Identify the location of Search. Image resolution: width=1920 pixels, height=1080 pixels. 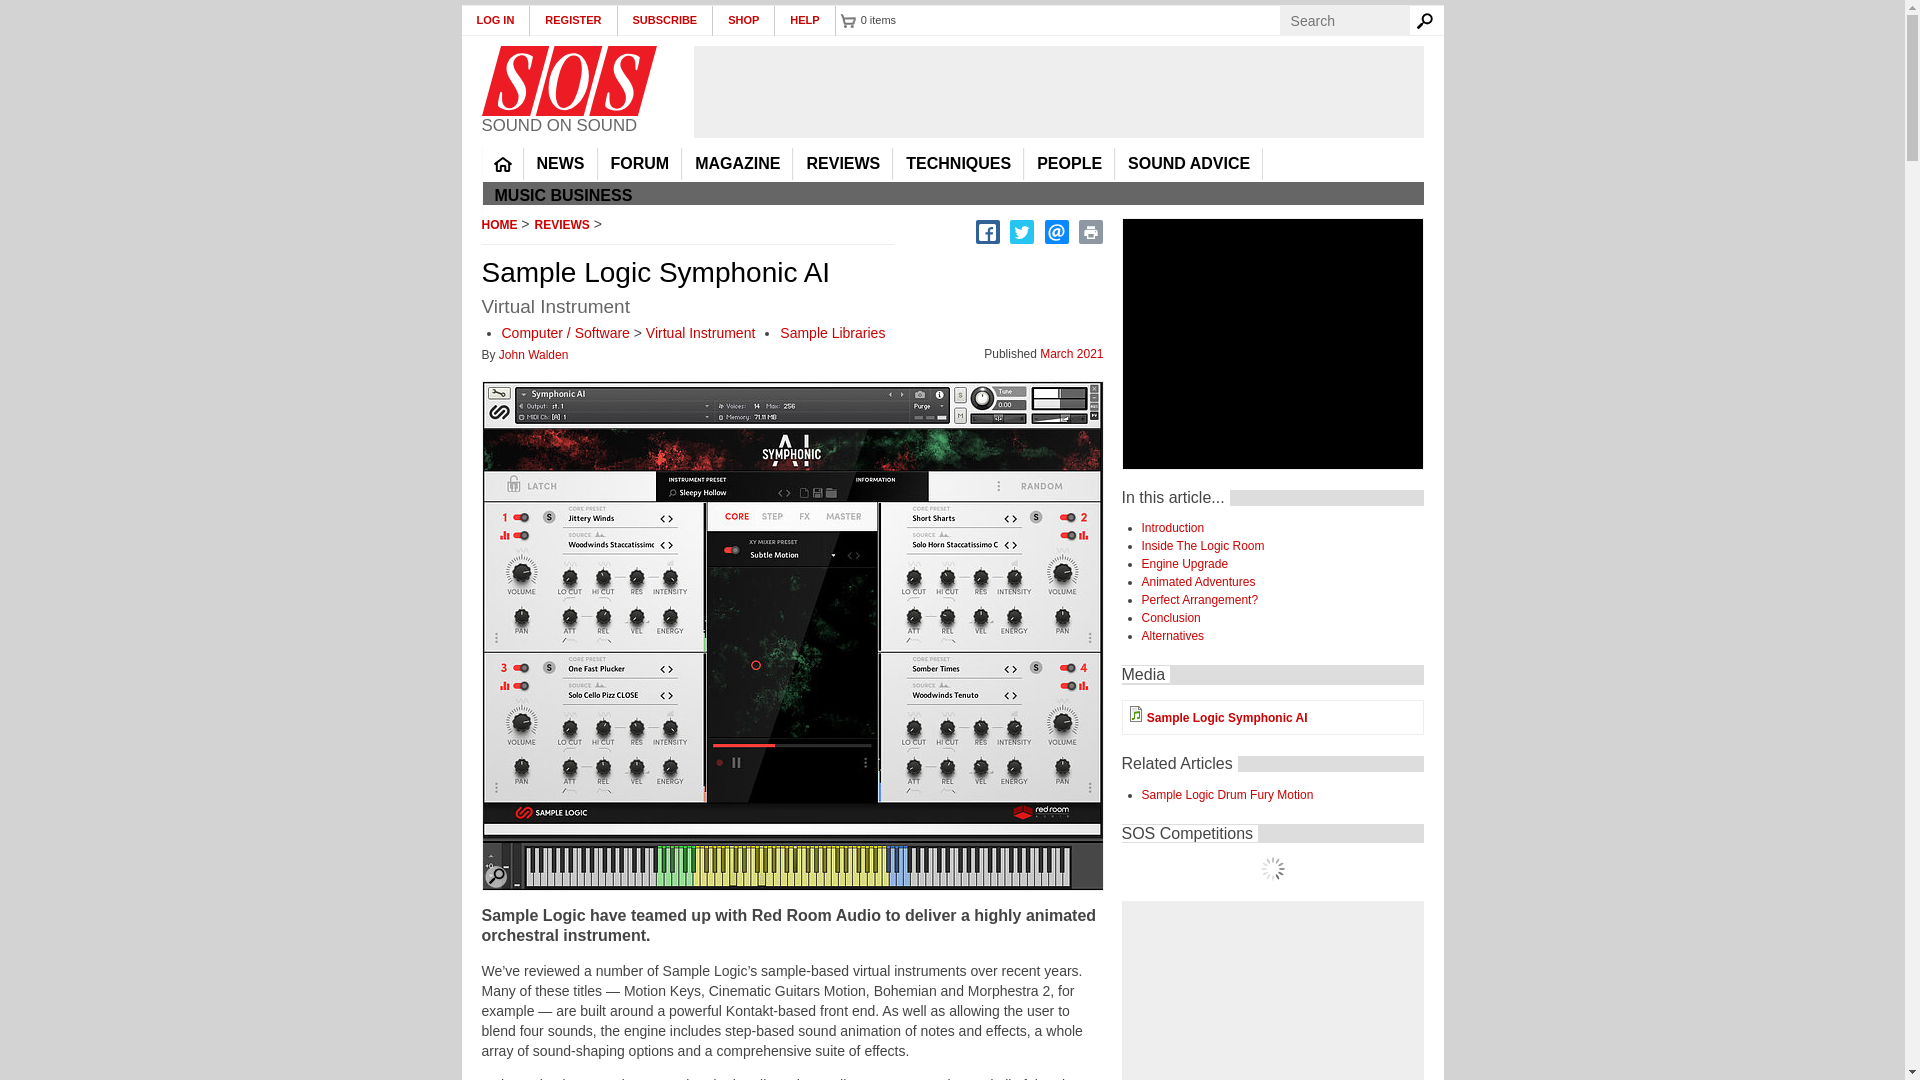
(1428, 20).